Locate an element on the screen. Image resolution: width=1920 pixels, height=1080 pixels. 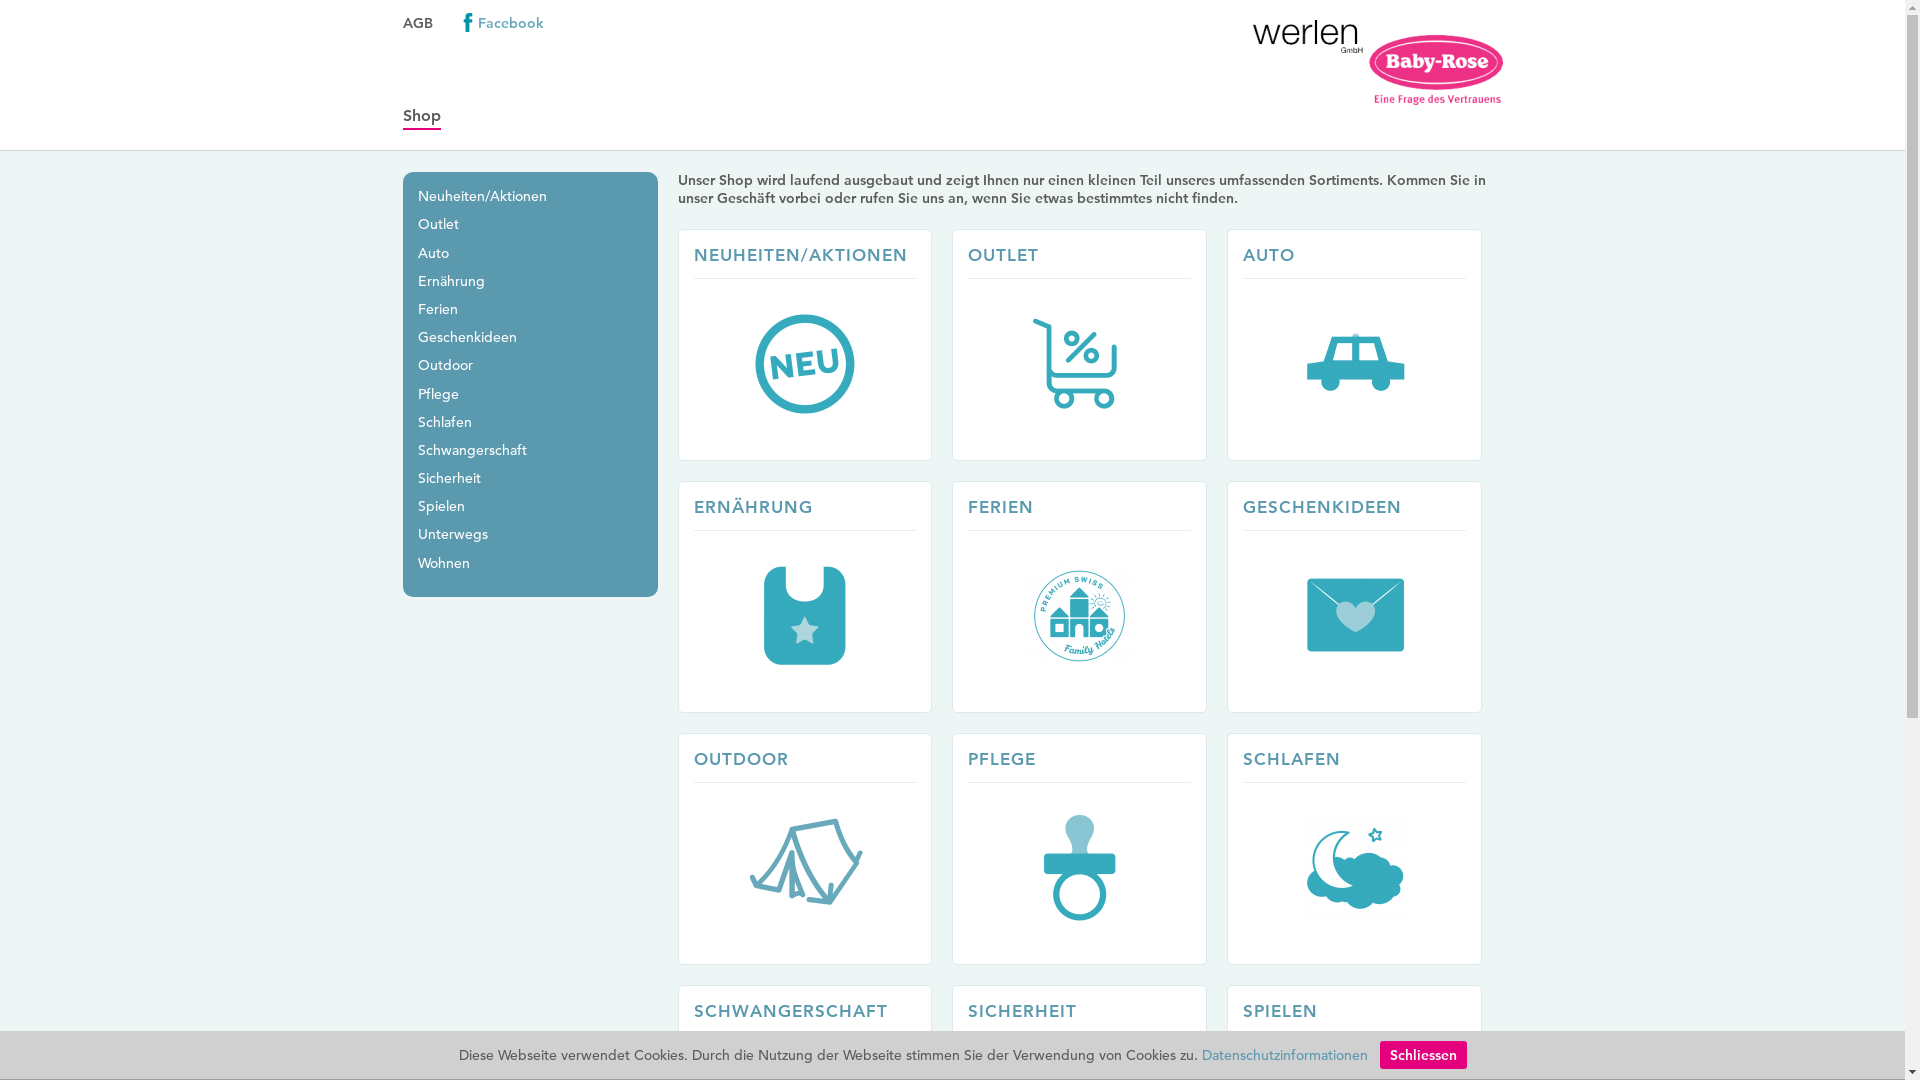
OUTLET is located at coordinates (1090, 345).